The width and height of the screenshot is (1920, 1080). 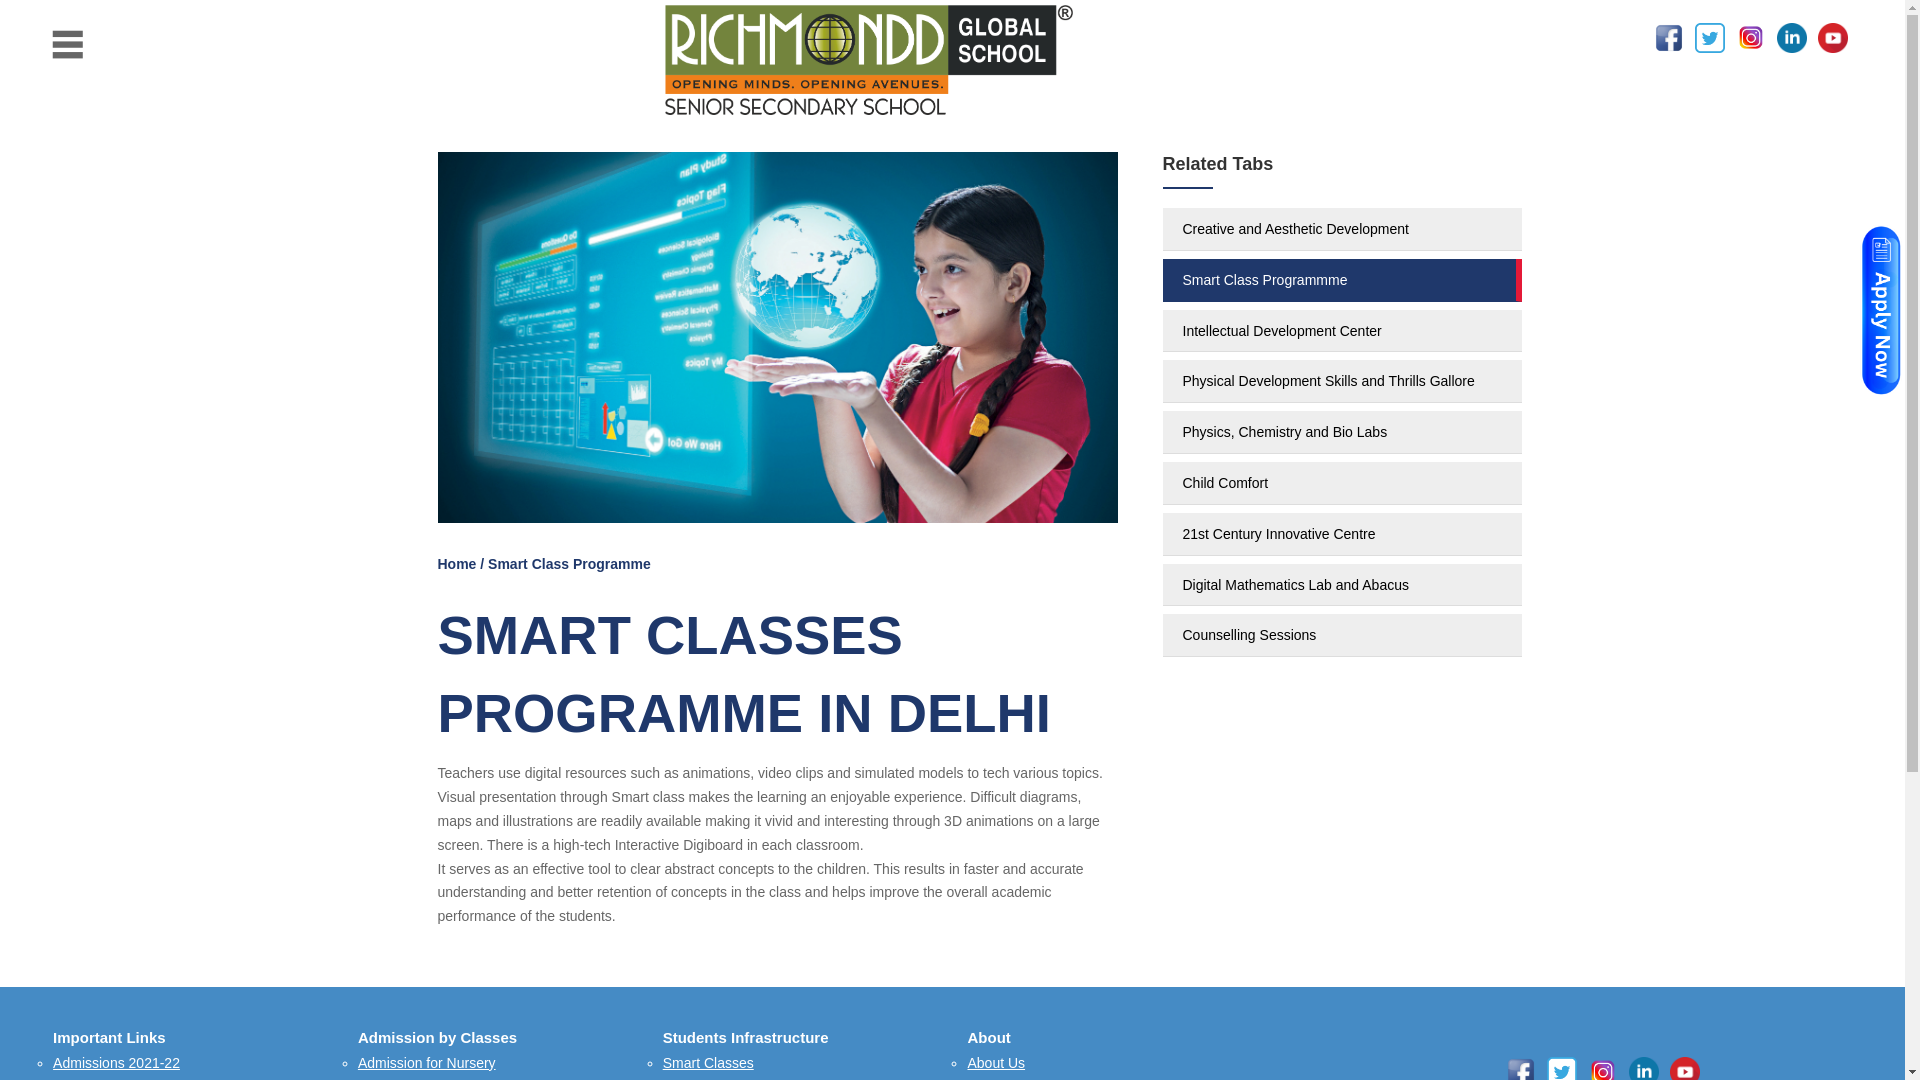 What do you see at coordinates (1643, 1068) in the screenshot?
I see `LinkedIn id logo` at bounding box center [1643, 1068].